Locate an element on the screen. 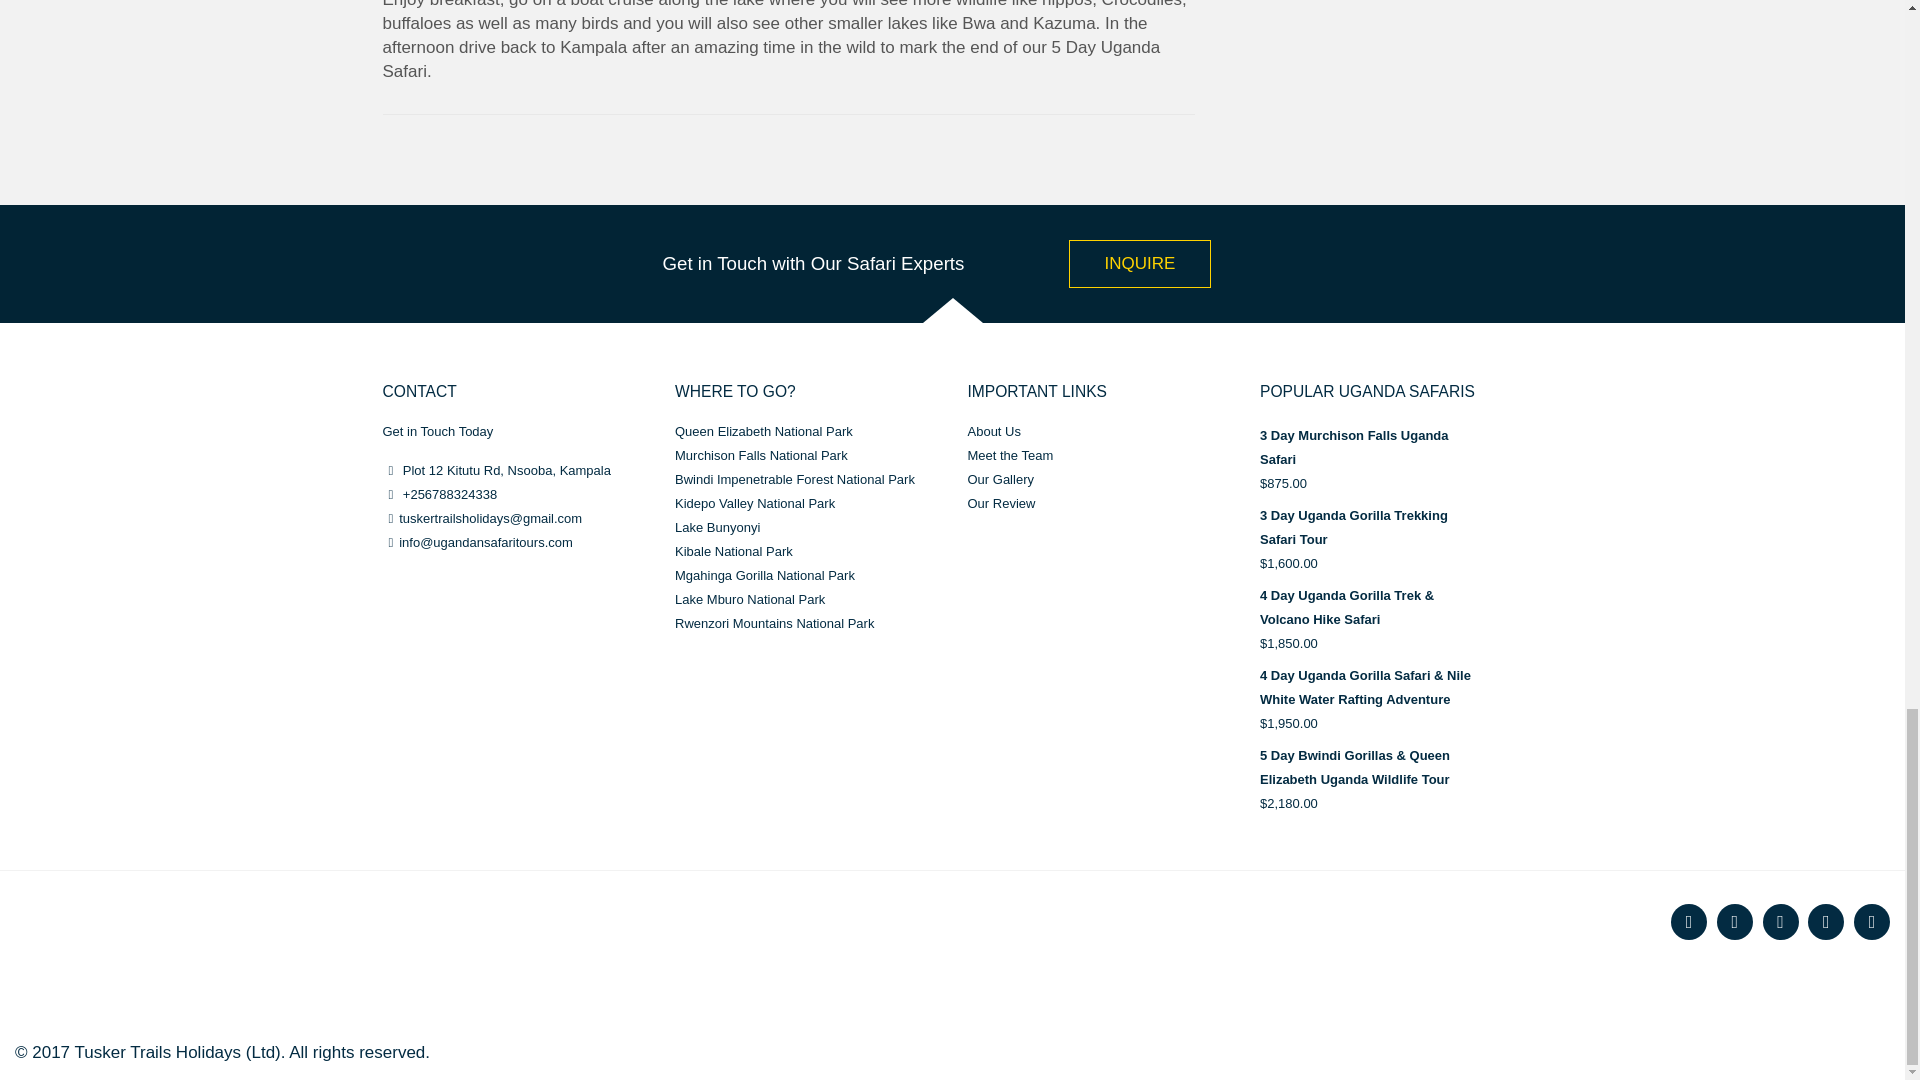  Kidepo Valley National Park is located at coordinates (755, 502).